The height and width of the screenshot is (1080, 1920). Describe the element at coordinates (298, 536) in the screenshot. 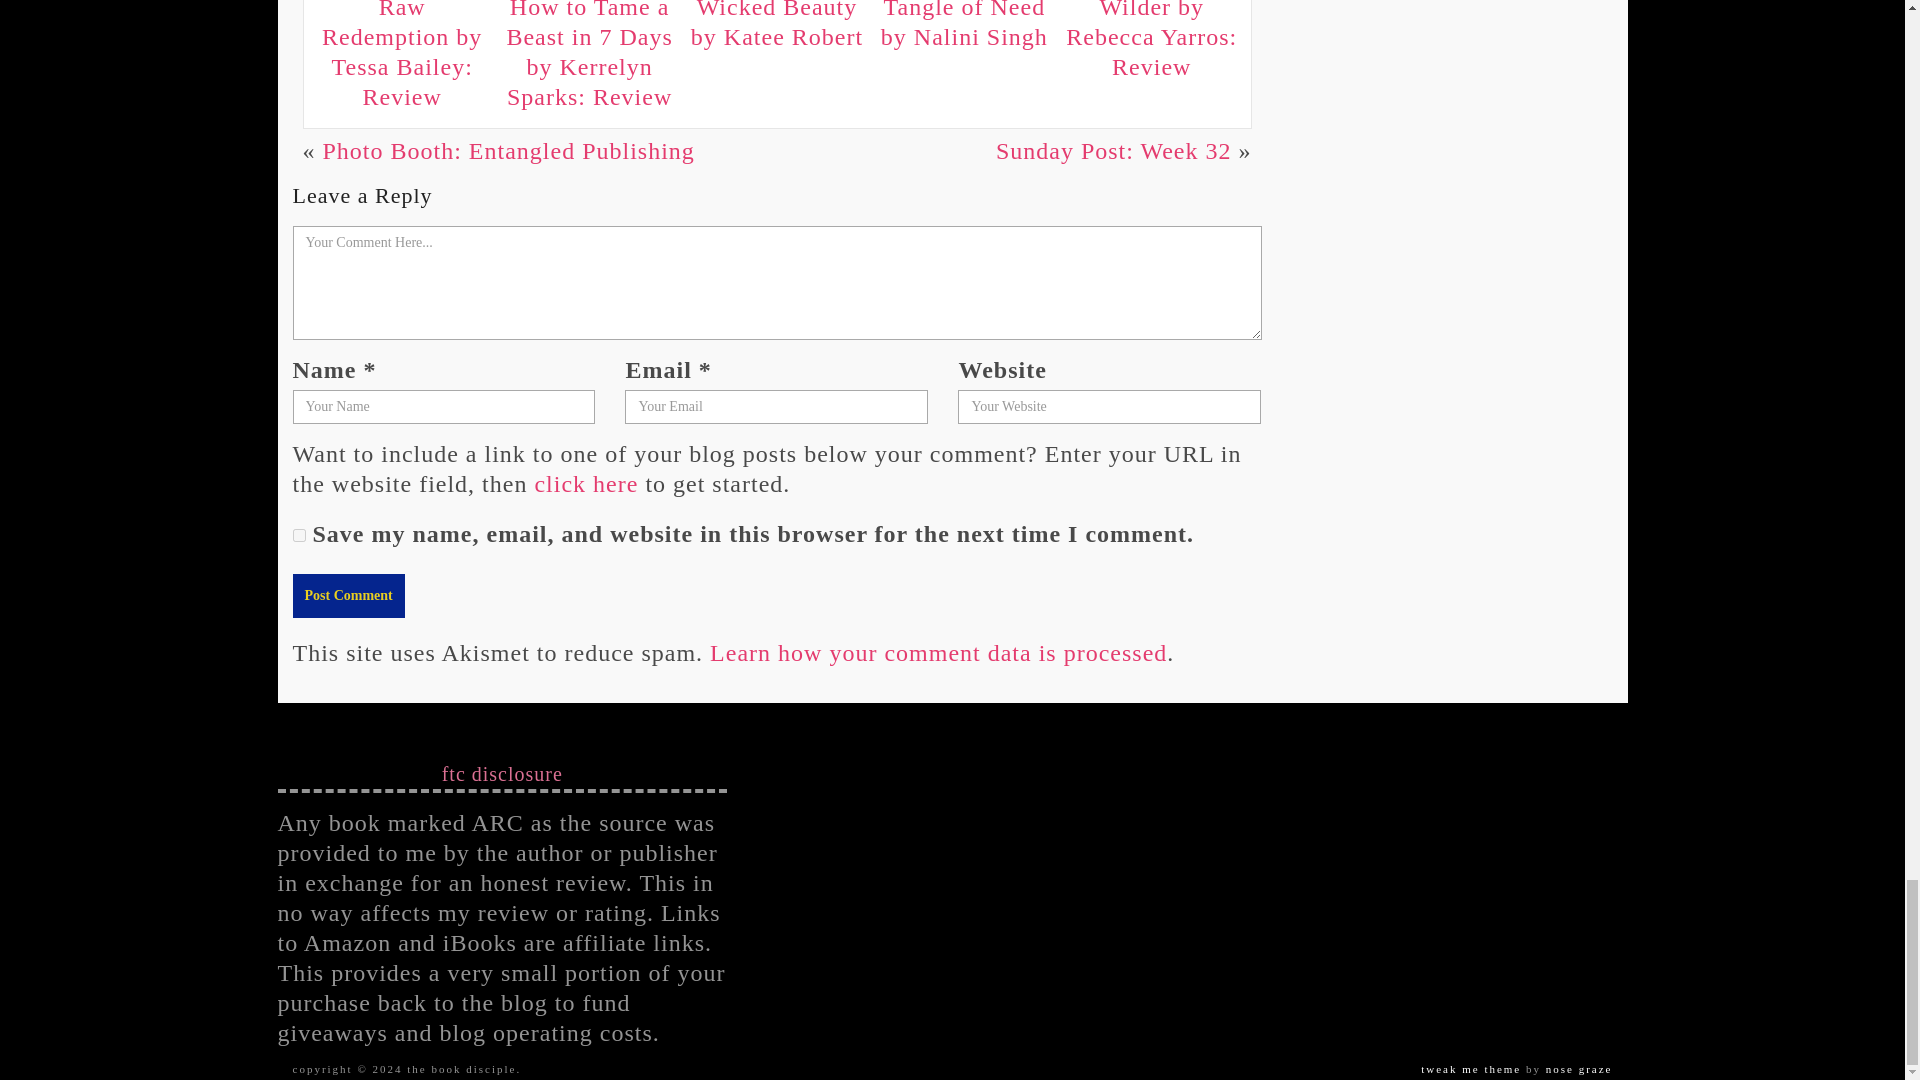

I see `yes` at that location.